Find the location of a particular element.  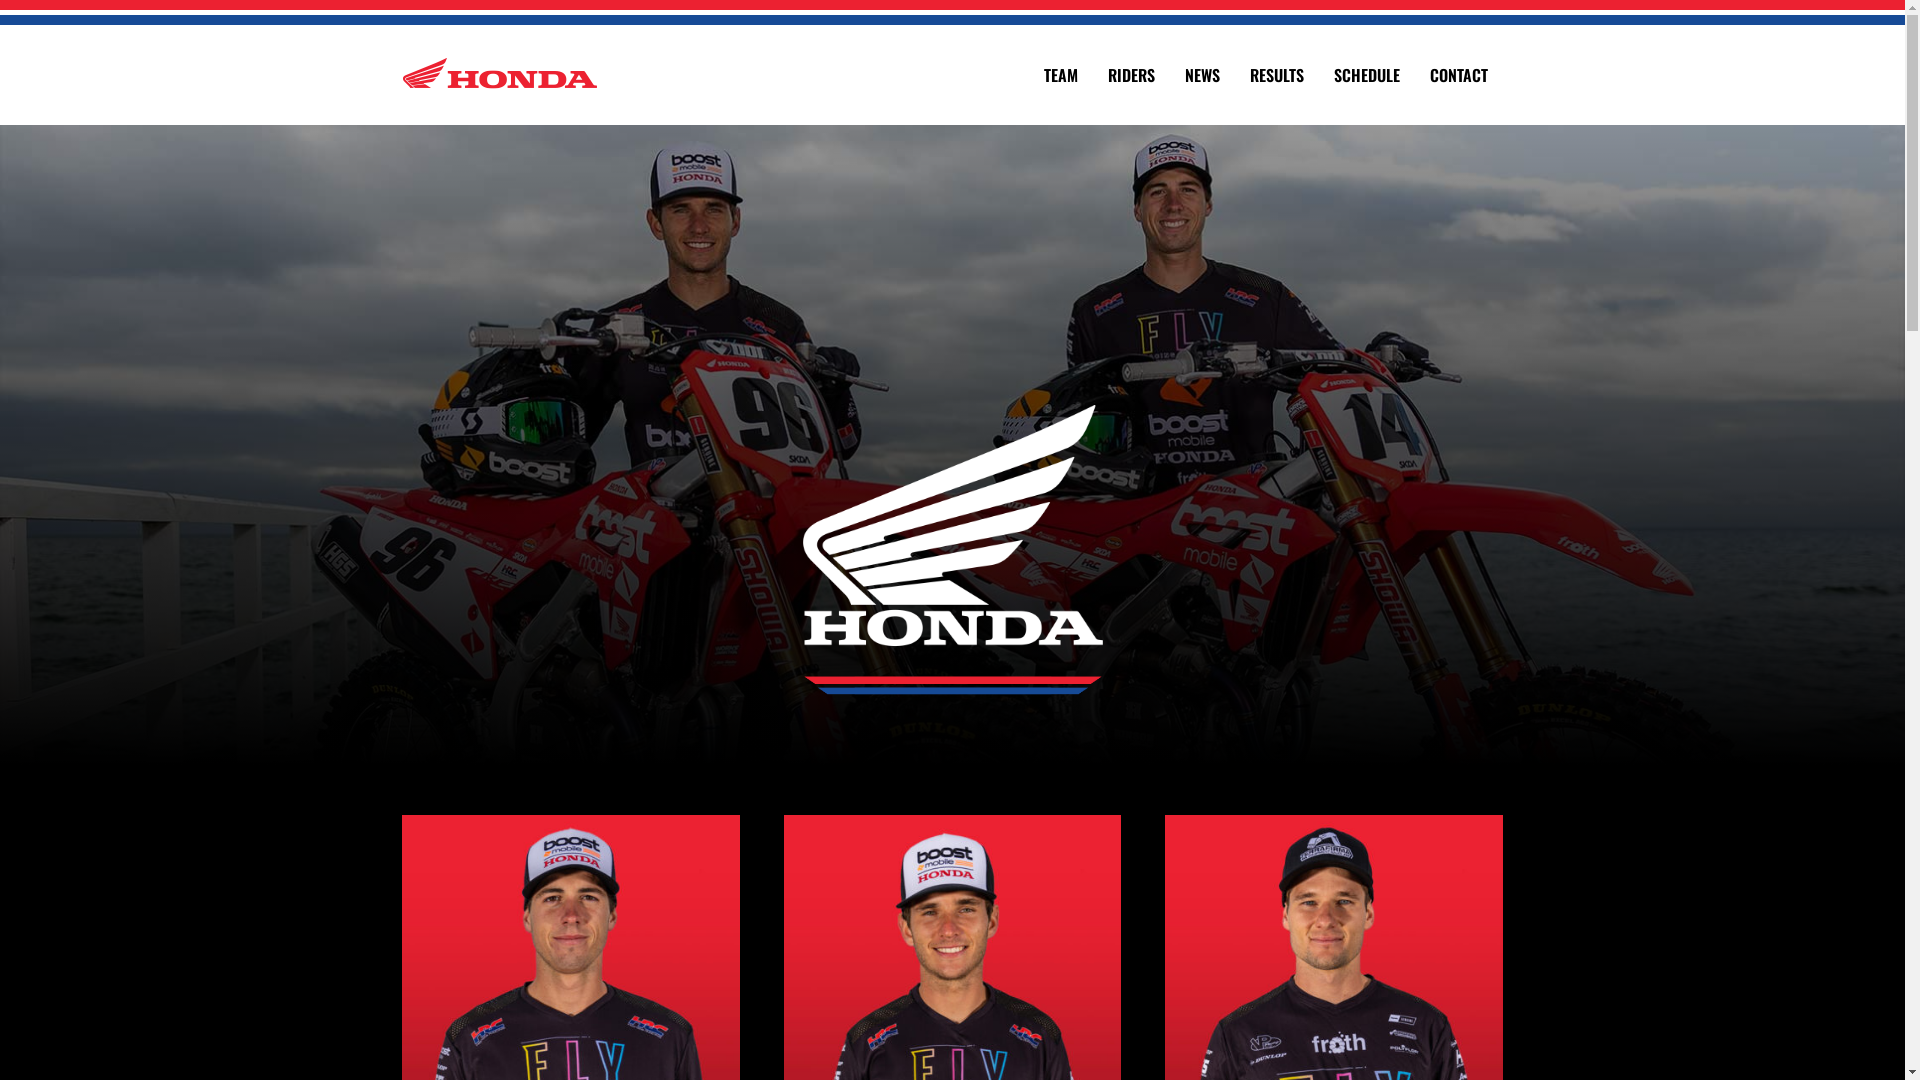

RESULTS is located at coordinates (1277, 75).